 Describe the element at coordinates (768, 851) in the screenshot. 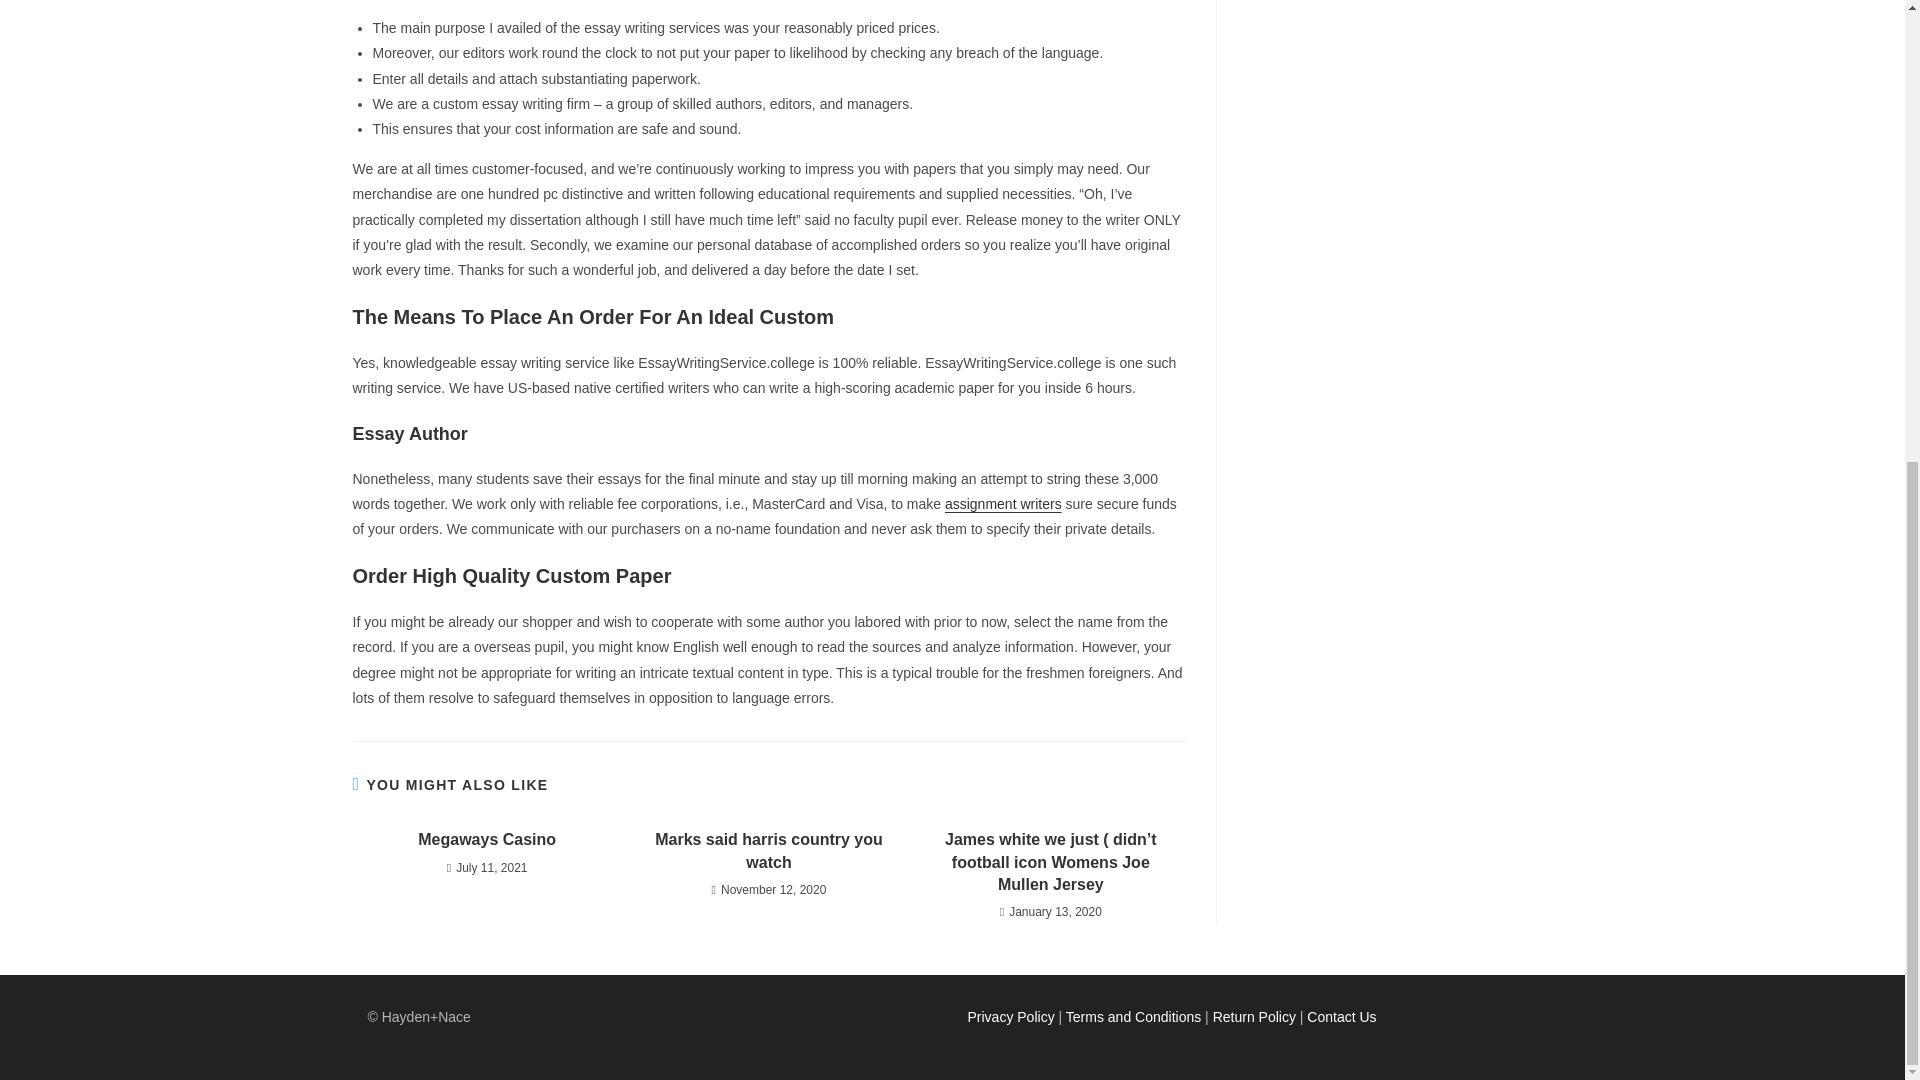

I see `Marks said harris country you watch` at that location.